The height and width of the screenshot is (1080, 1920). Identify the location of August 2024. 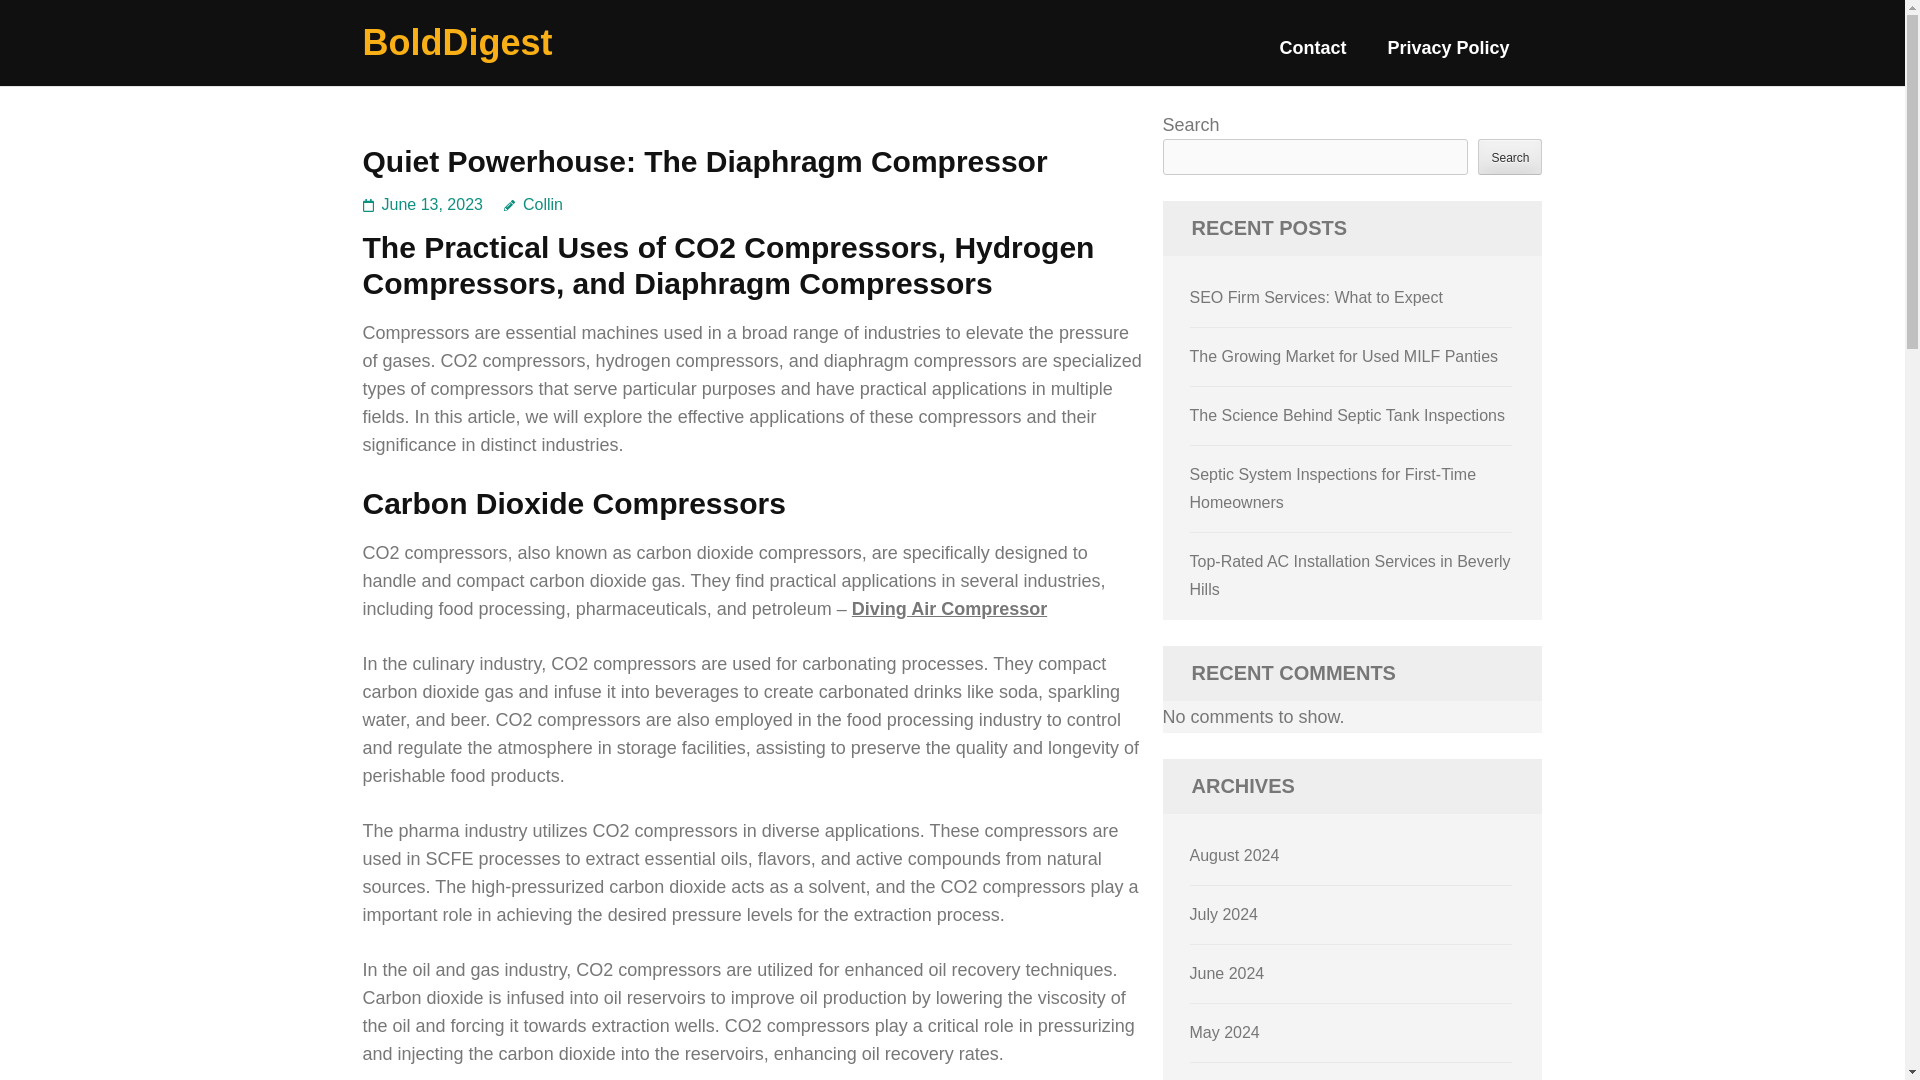
(1235, 855).